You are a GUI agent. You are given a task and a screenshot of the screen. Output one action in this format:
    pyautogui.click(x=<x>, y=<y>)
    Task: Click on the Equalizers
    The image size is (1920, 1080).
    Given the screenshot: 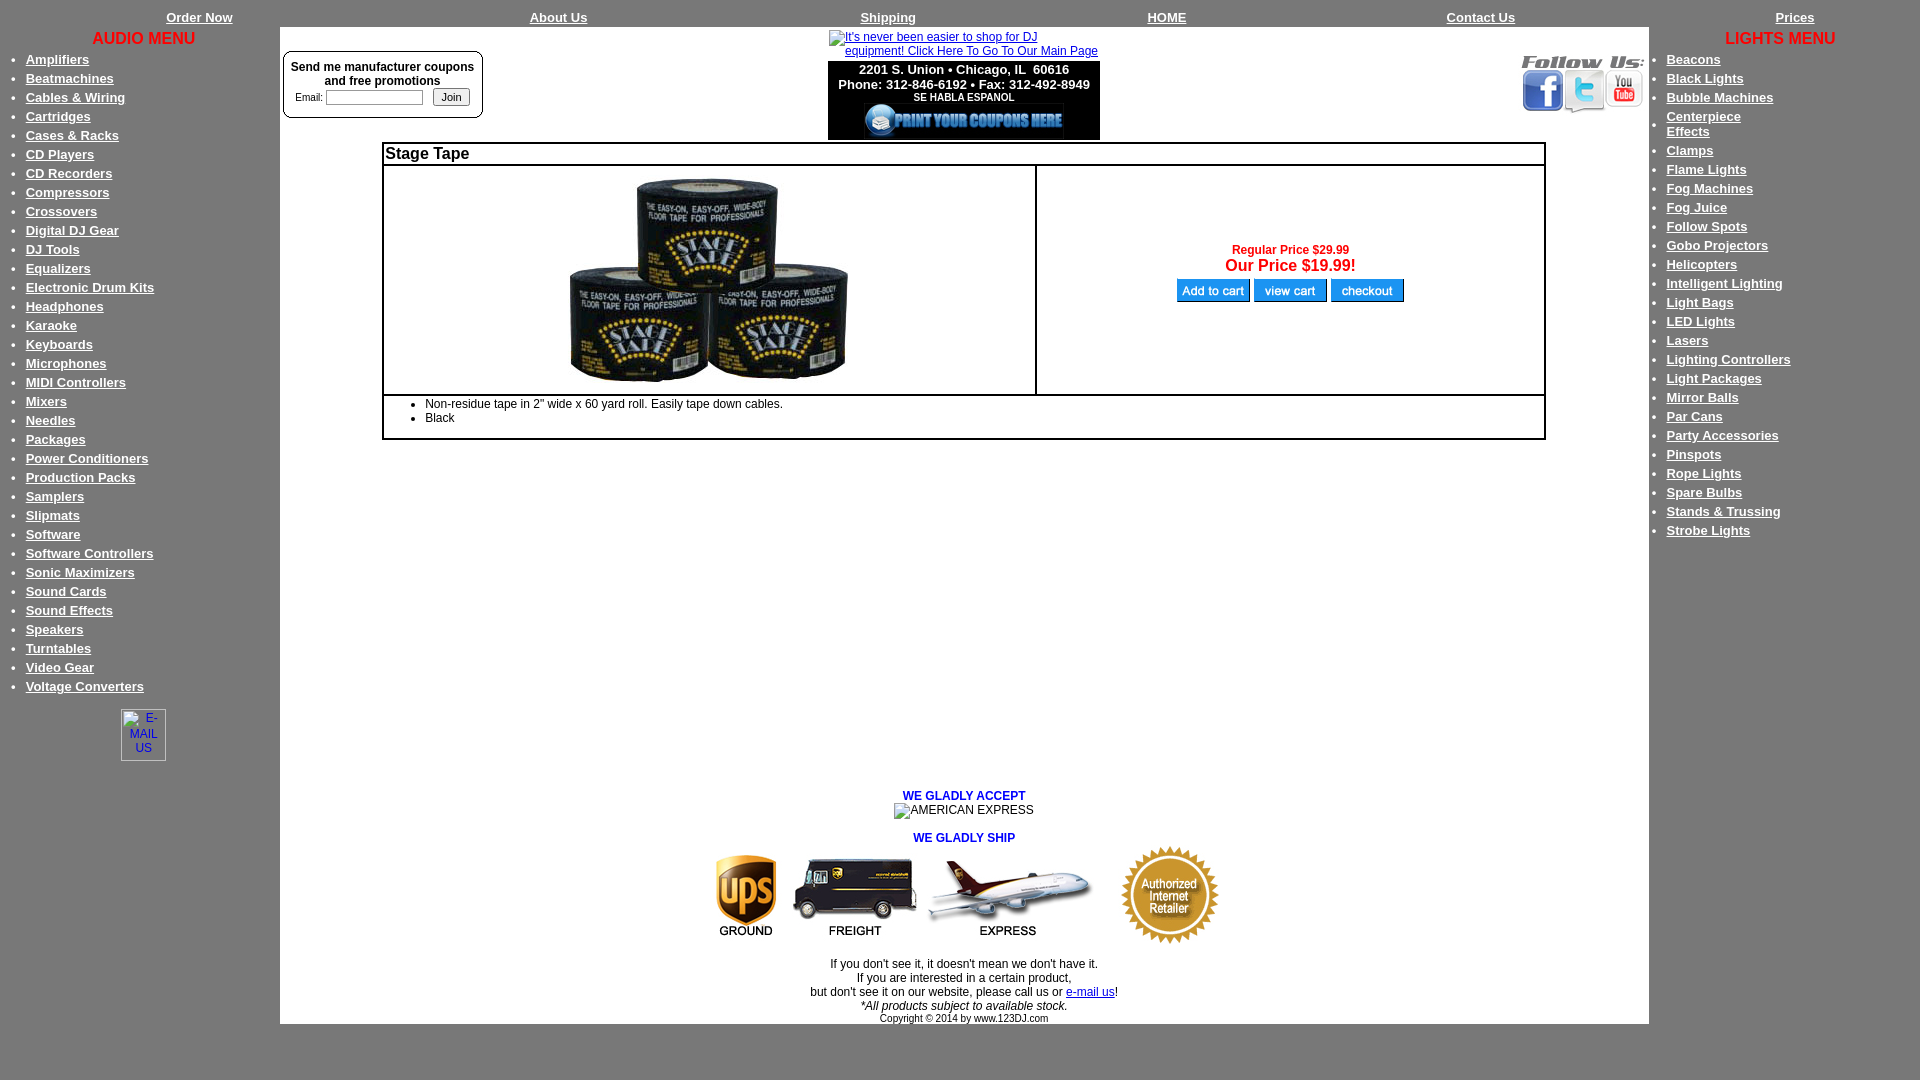 What is the action you would take?
    pyautogui.click(x=58, y=268)
    